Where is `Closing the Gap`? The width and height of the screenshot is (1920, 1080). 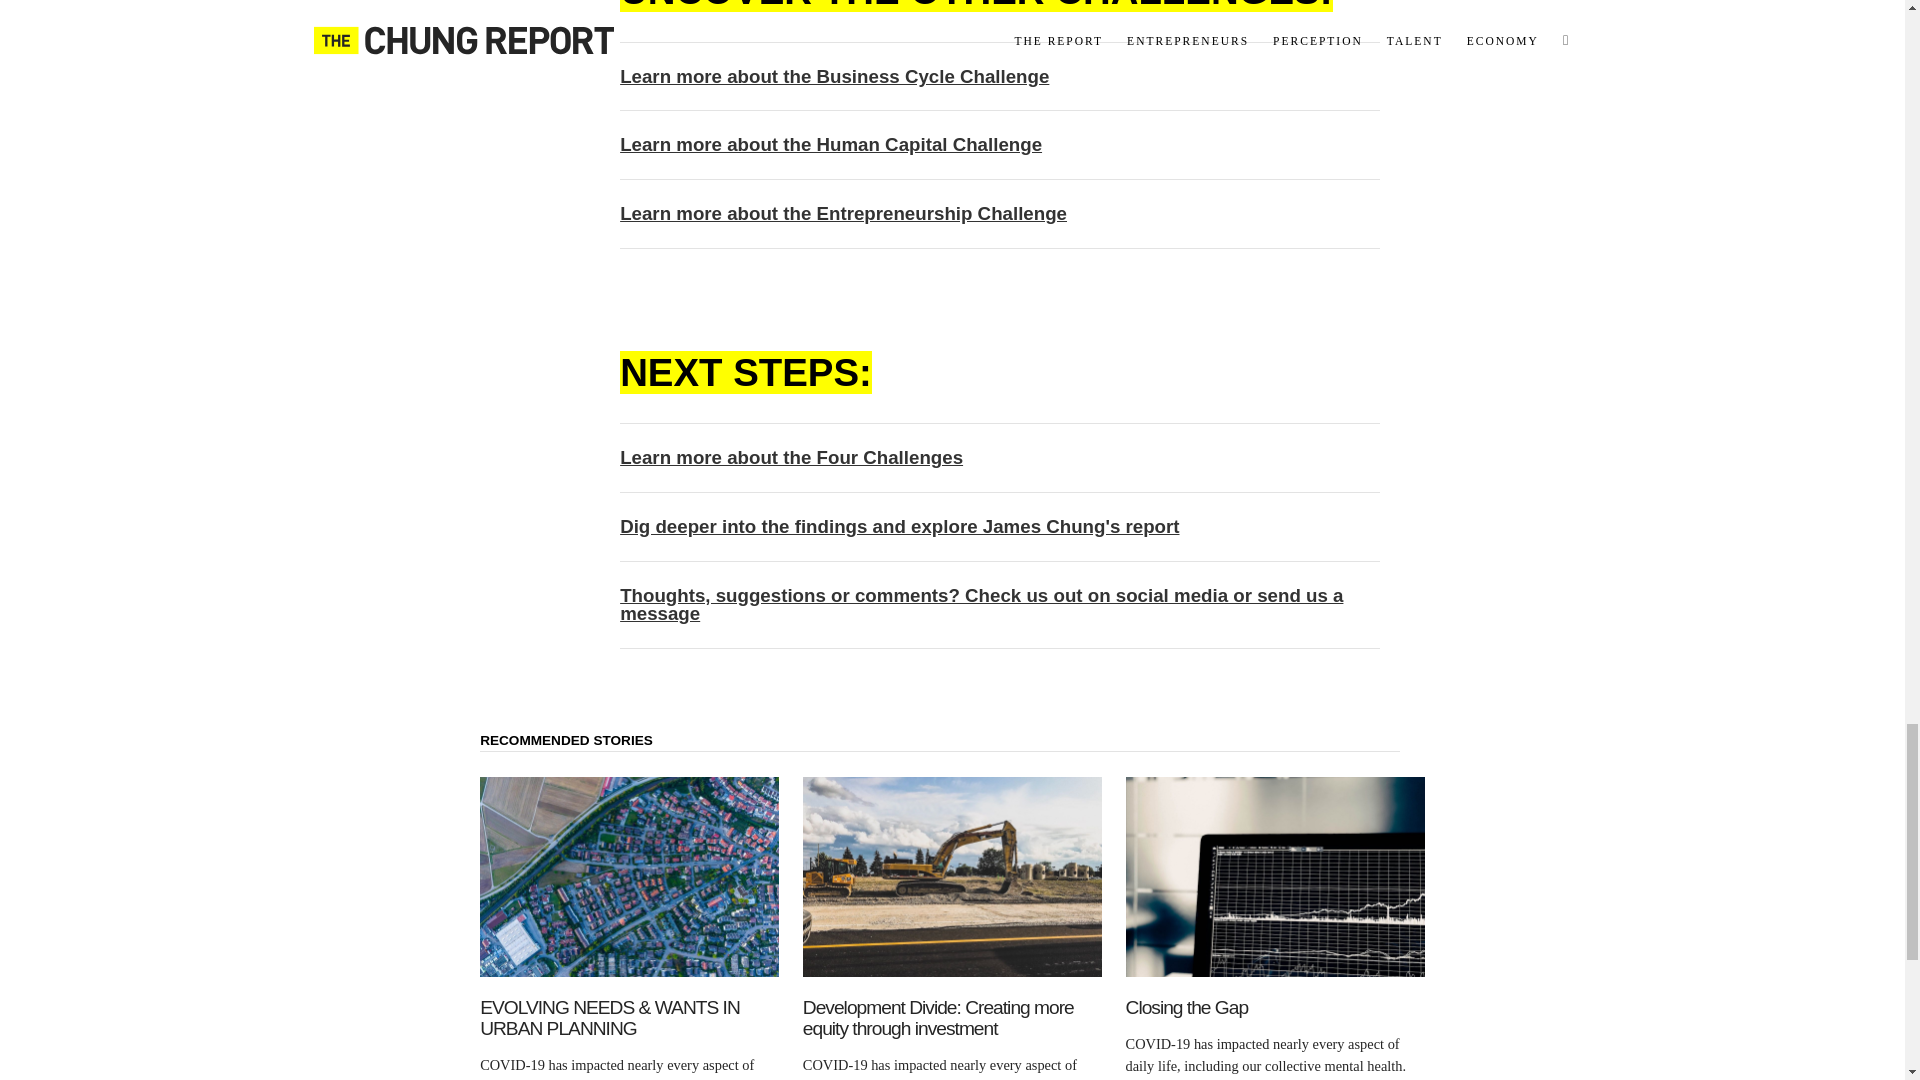
Closing the Gap is located at coordinates (1274, 1007).